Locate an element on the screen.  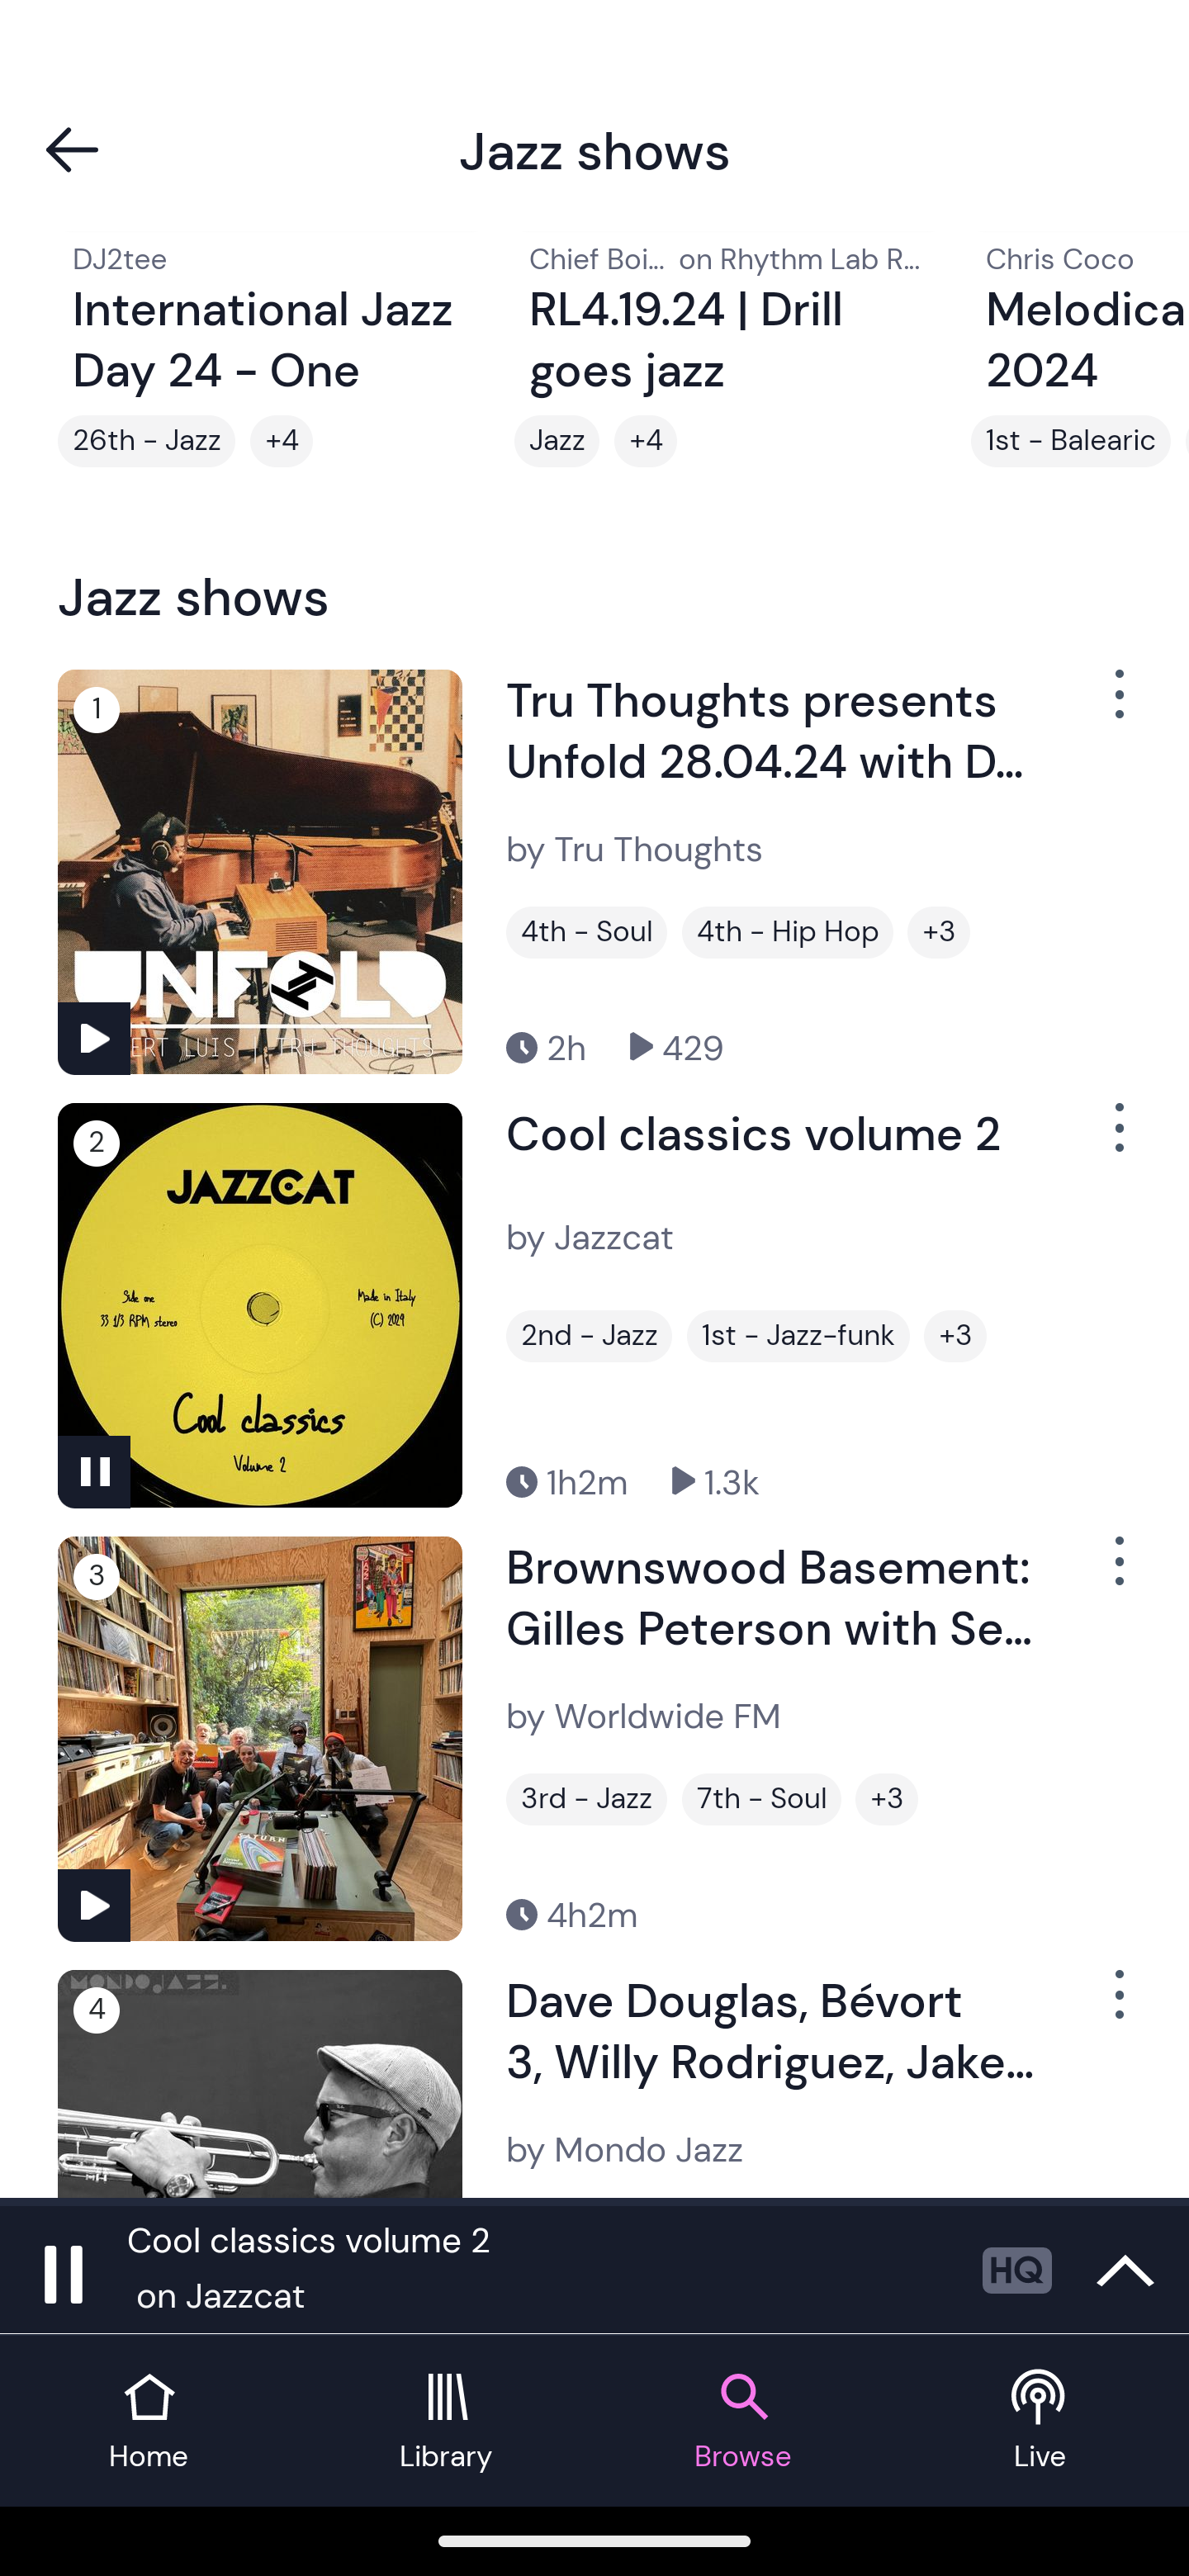
Show Options Menu Button is located at coordinates (1116, 707).